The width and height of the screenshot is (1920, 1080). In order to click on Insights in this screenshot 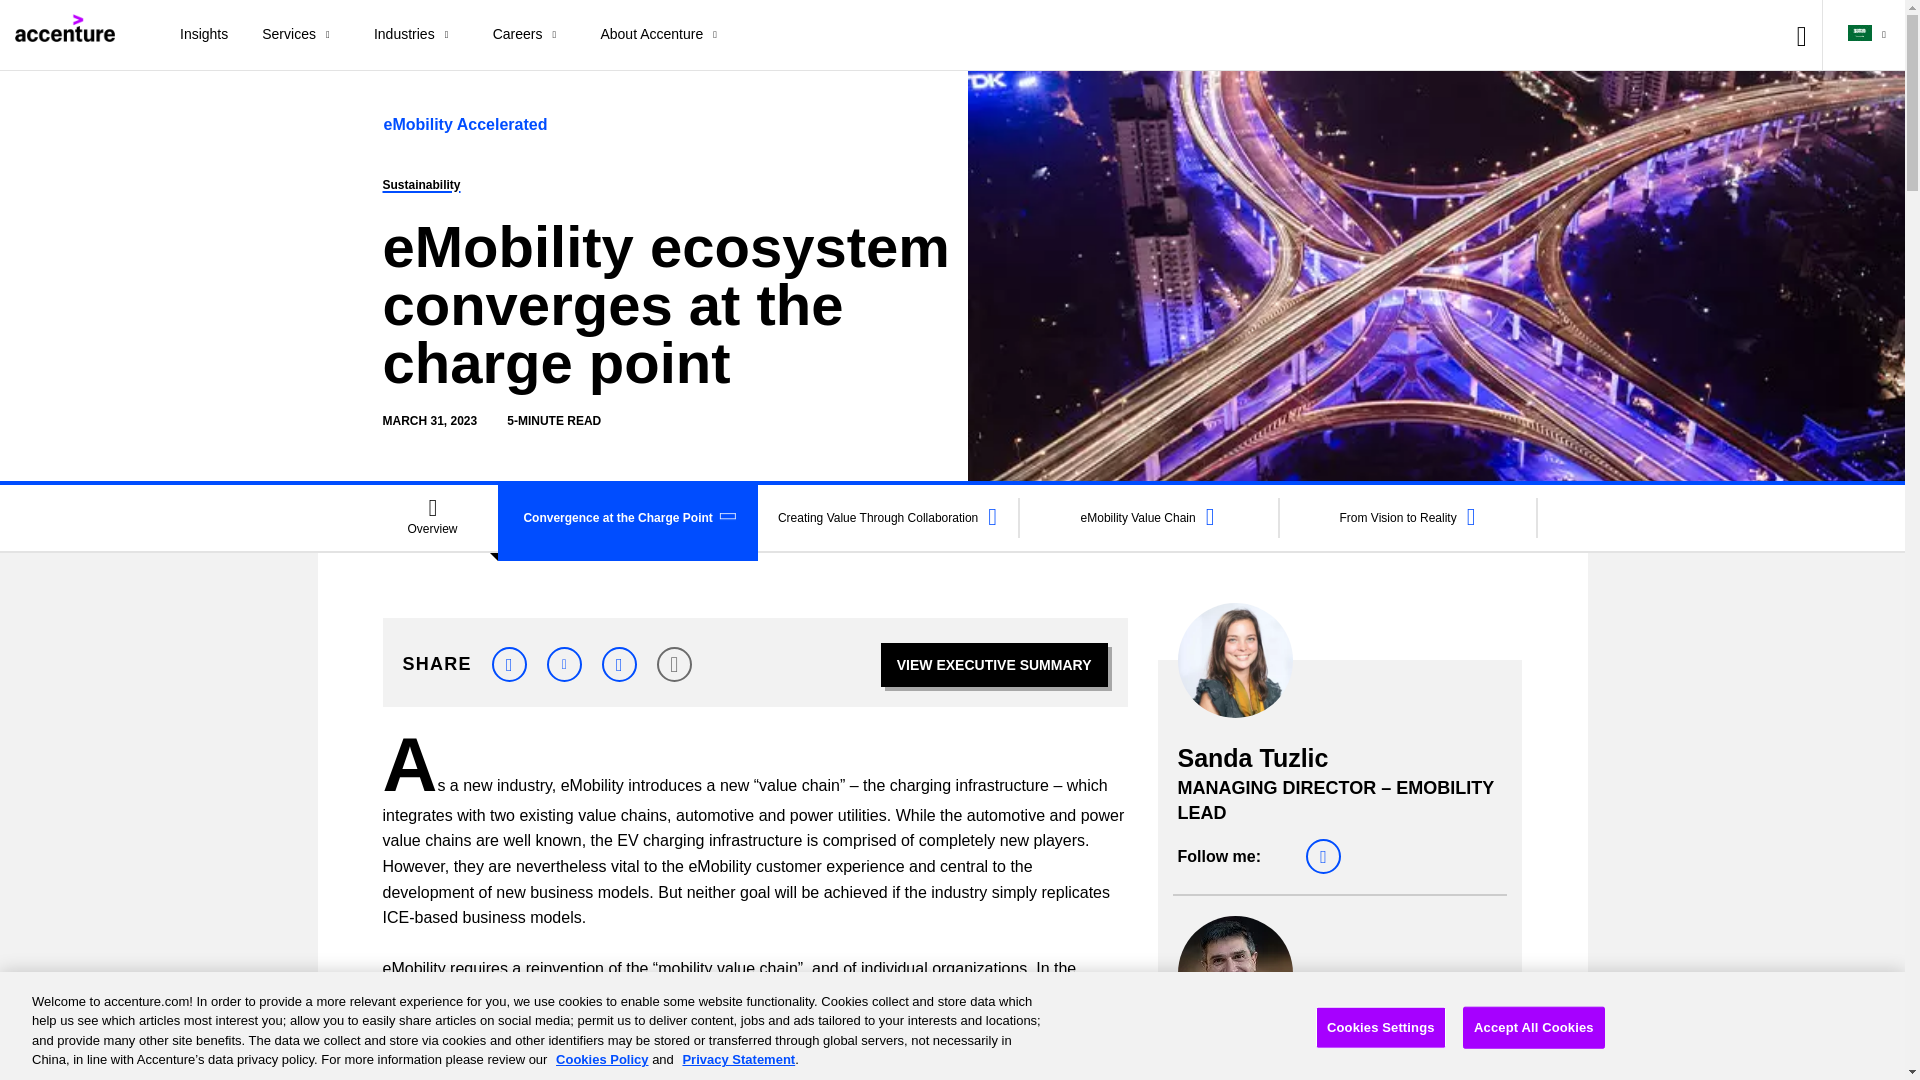, I will do `click(204, 35)`.